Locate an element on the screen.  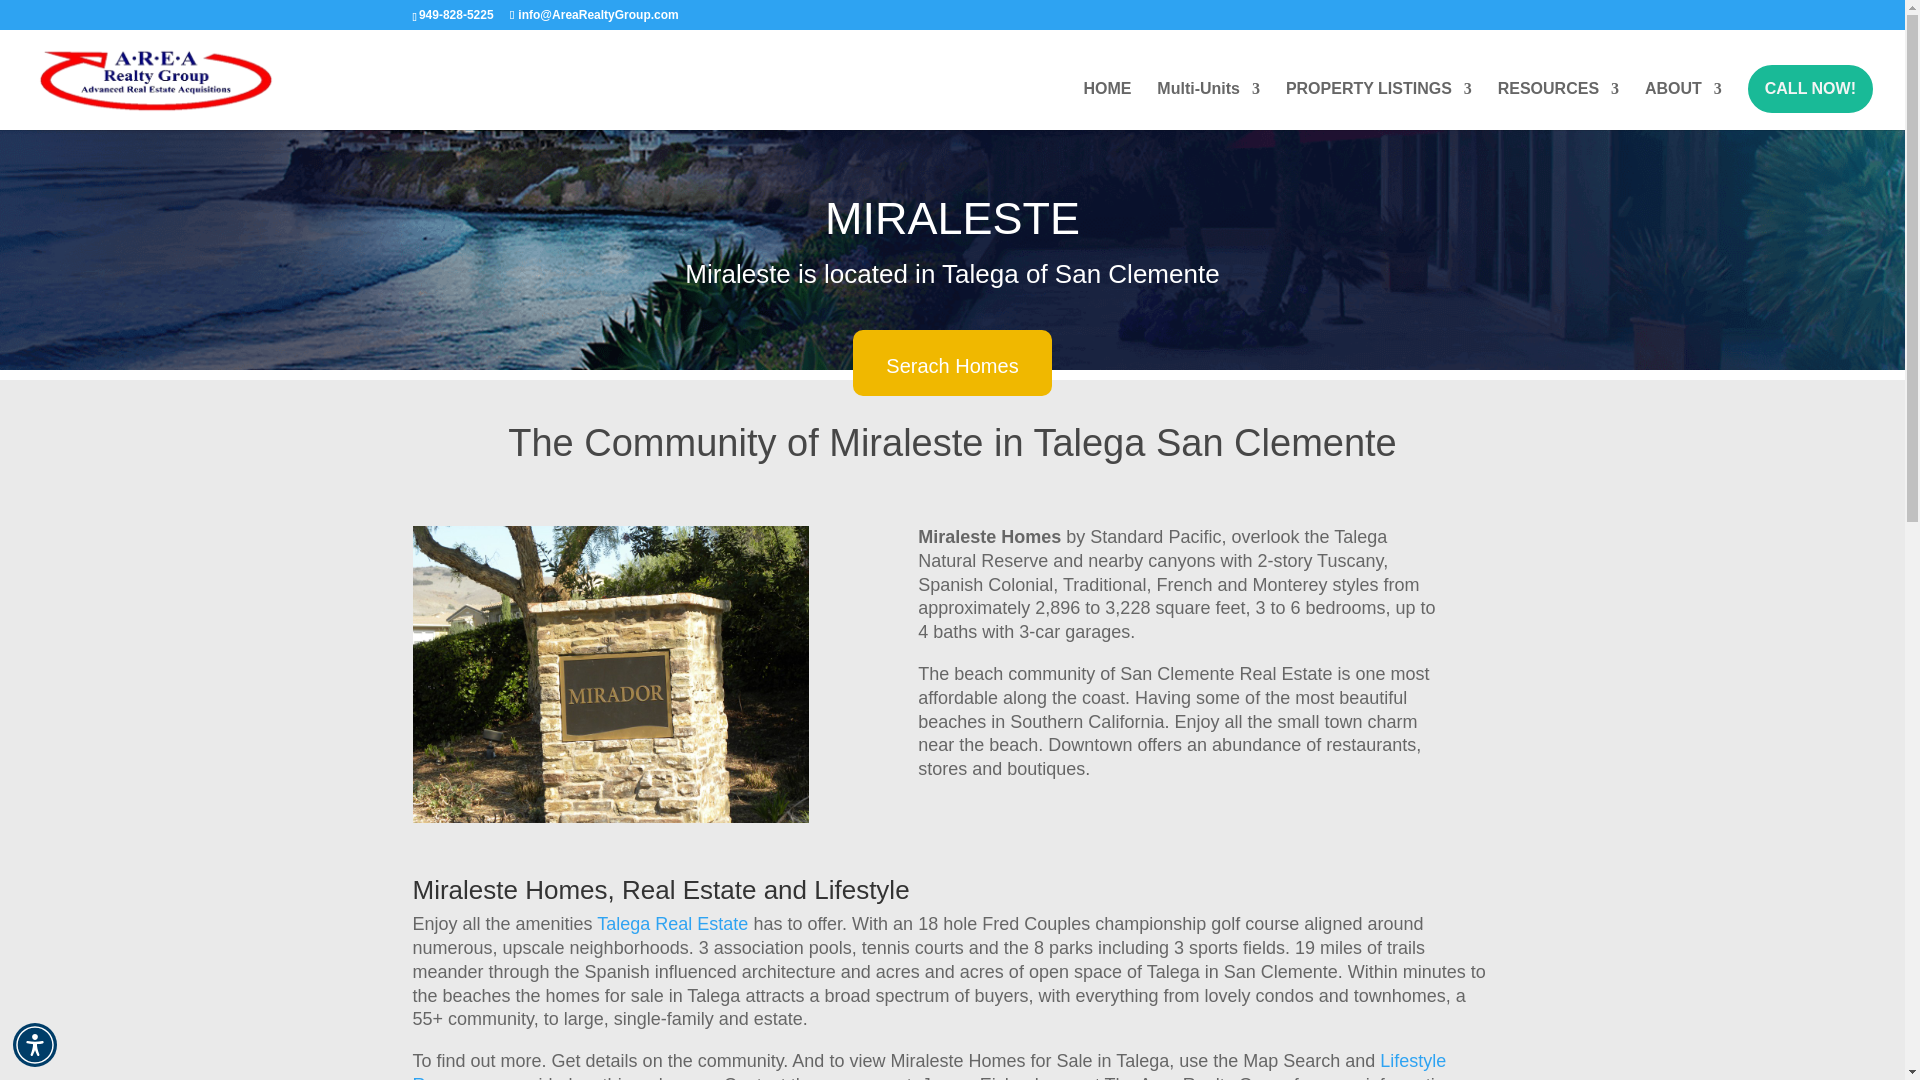
ABOUT is located at coordinates (1684, 106).